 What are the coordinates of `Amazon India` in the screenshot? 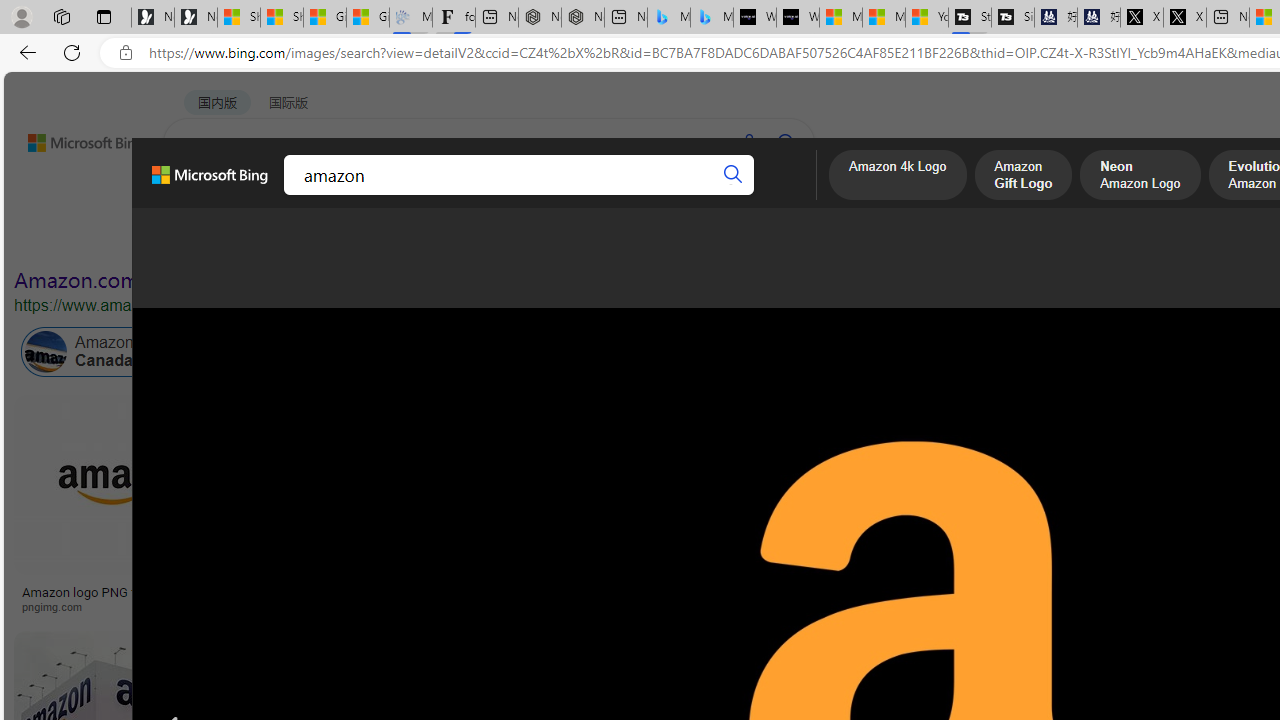 It's located at (893, 352).